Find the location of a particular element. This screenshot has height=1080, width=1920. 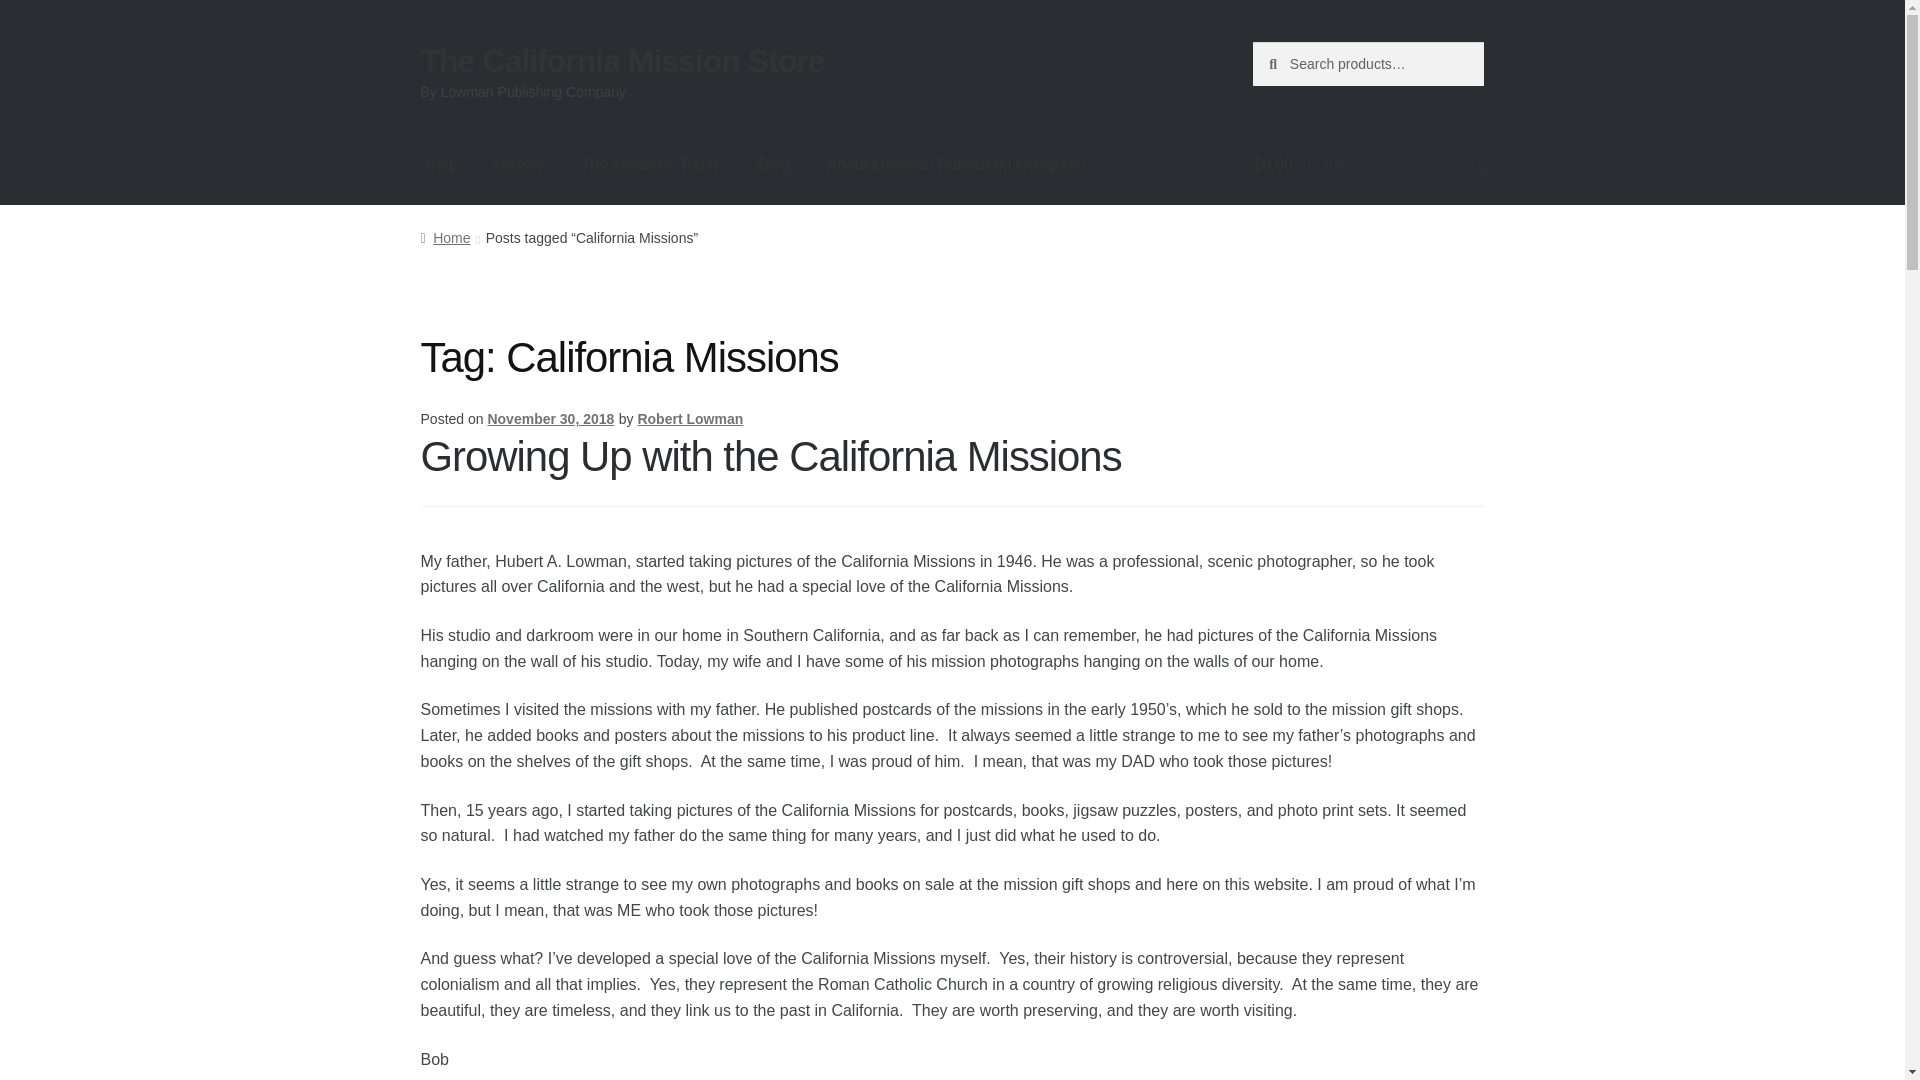

Home is located at coordinates (445, 238).